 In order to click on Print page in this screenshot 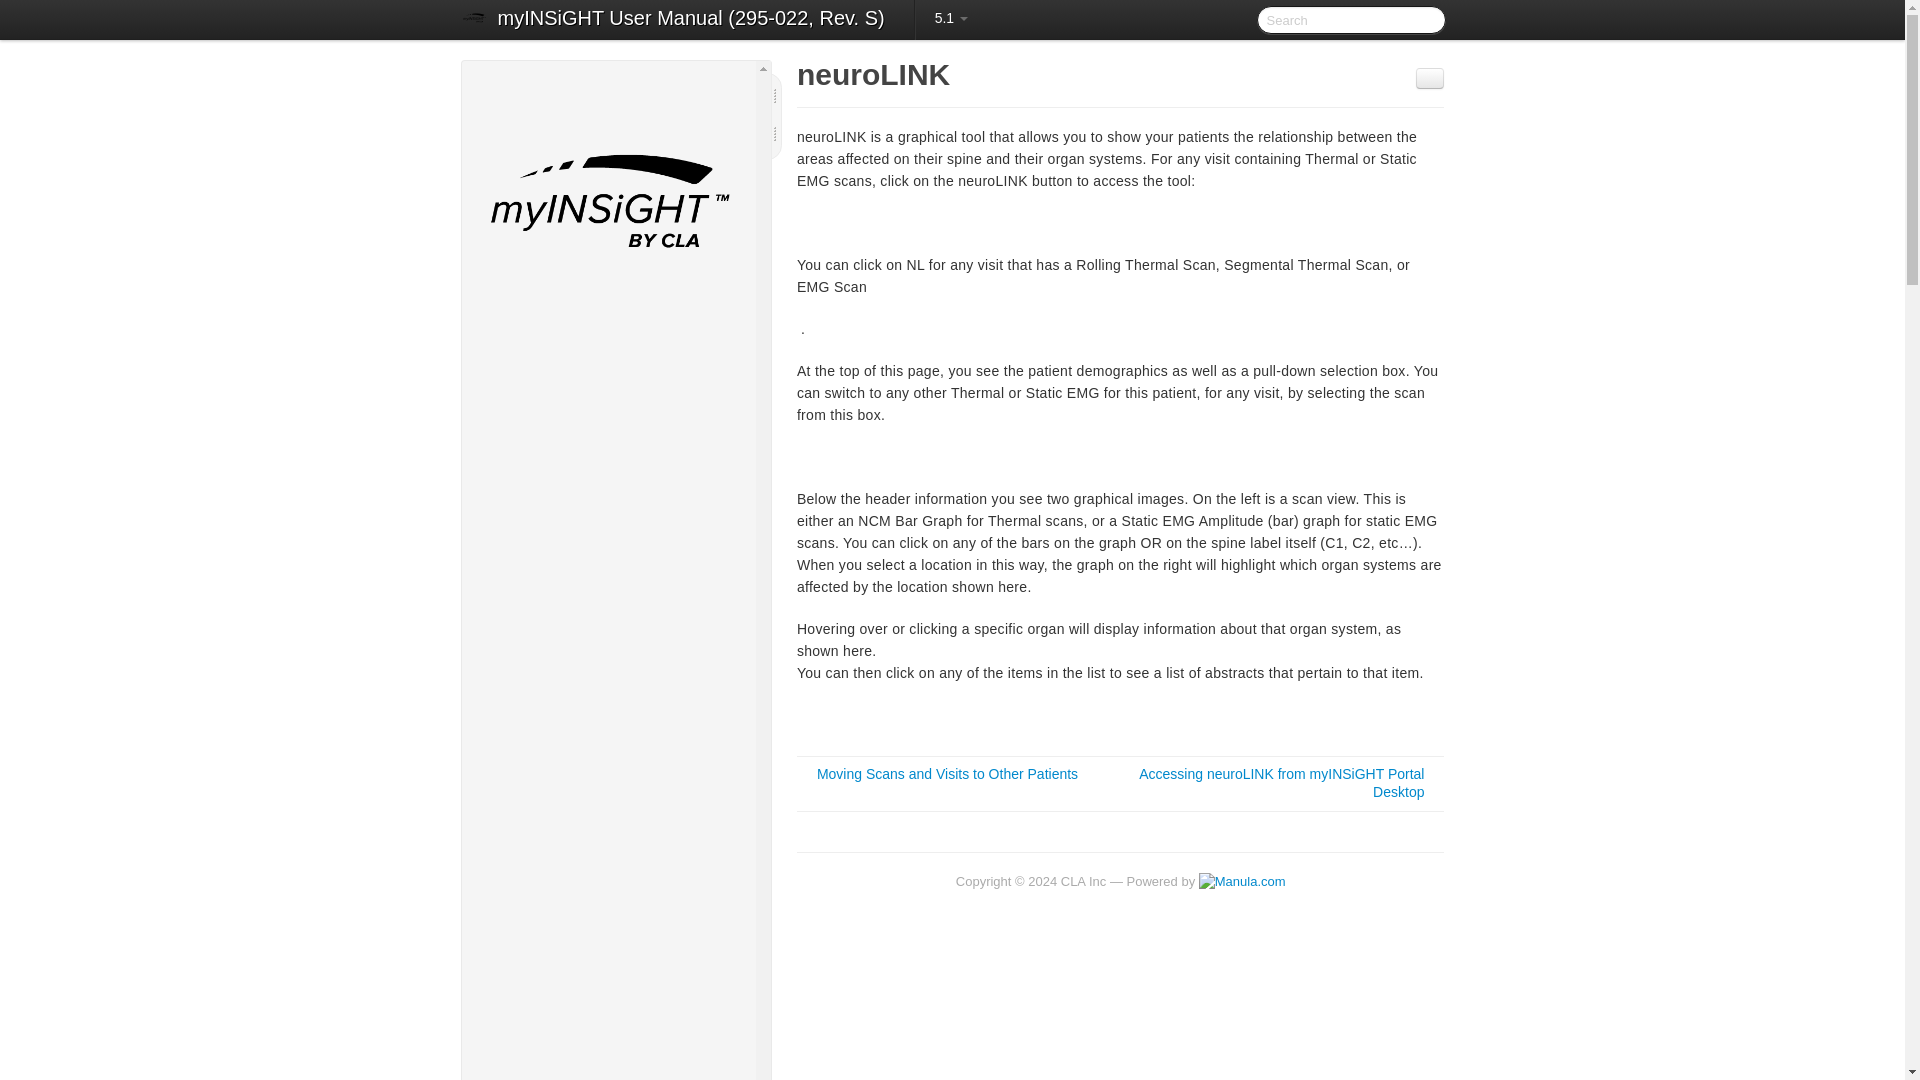, I will do `click(1430, 78)`.